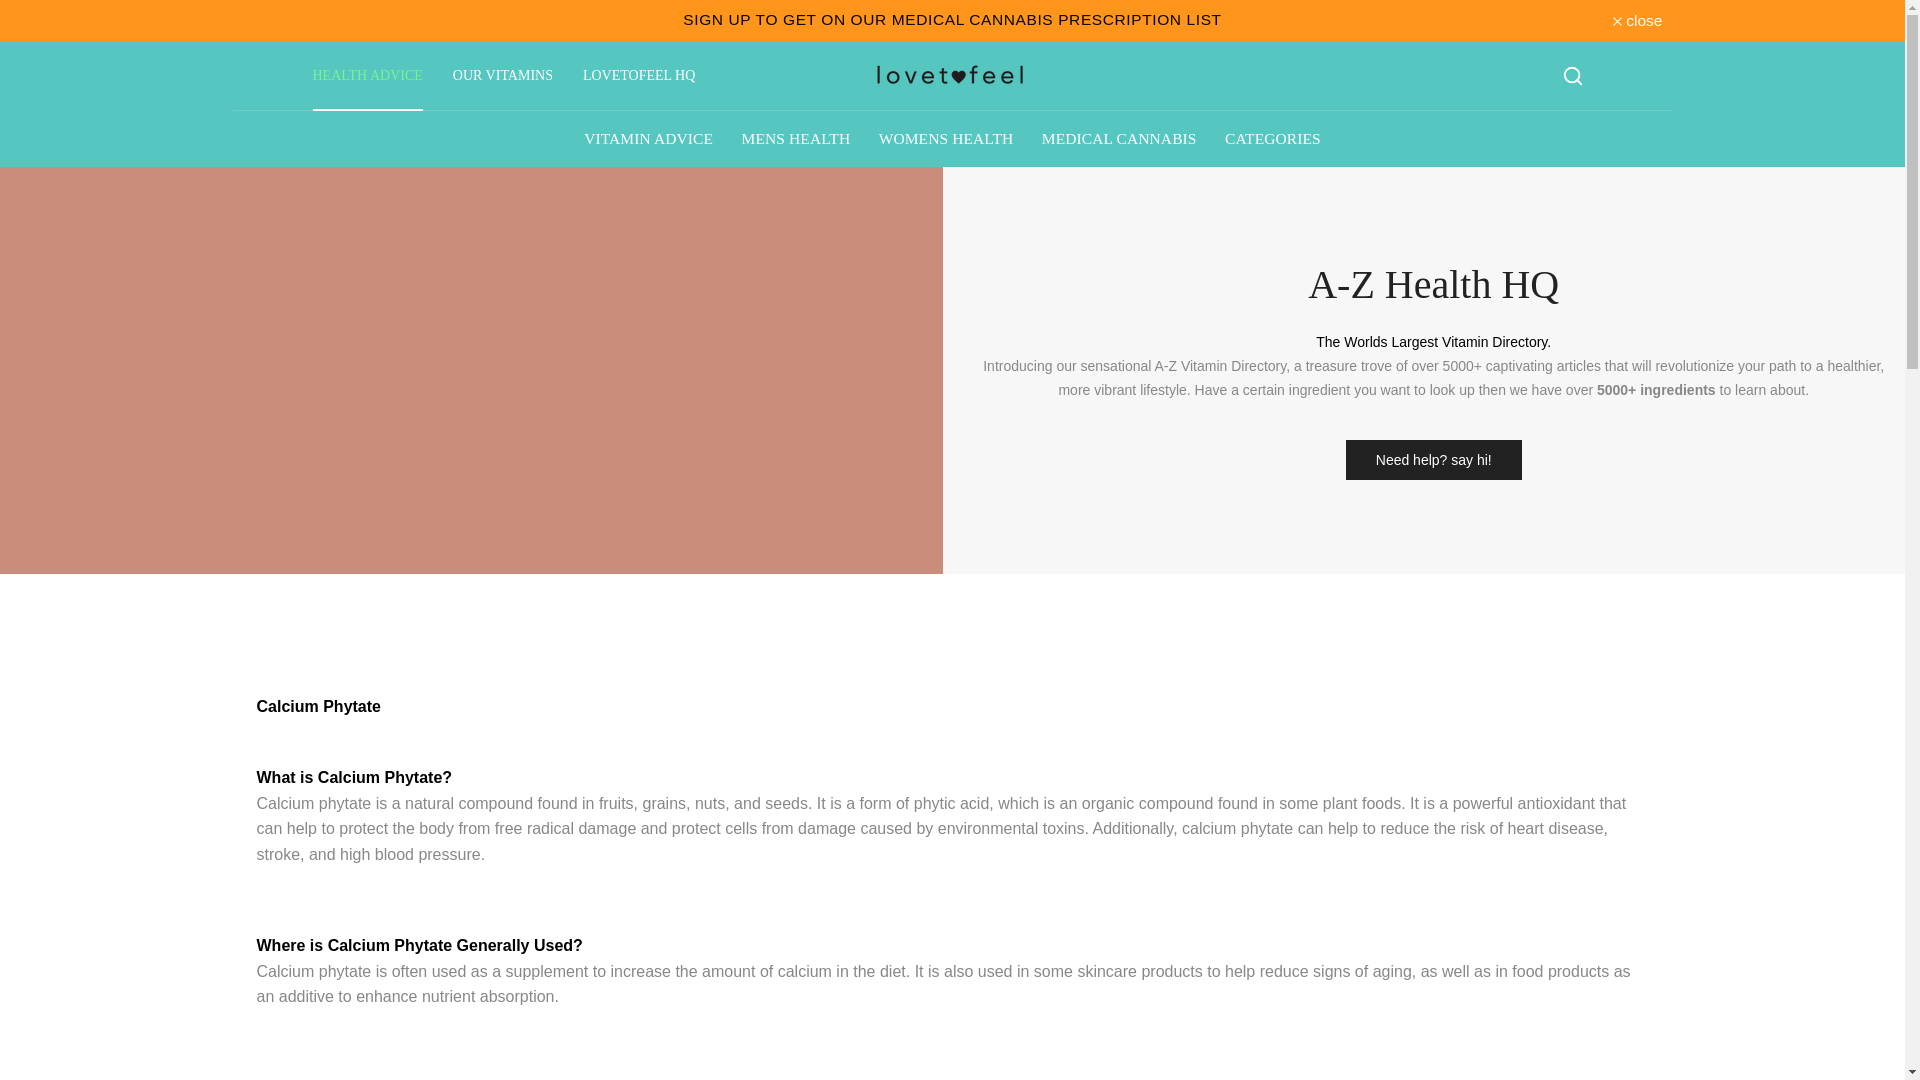 The width and height of the screenshot is (1920, 1080). I want to click on close, so click(1637, 20).